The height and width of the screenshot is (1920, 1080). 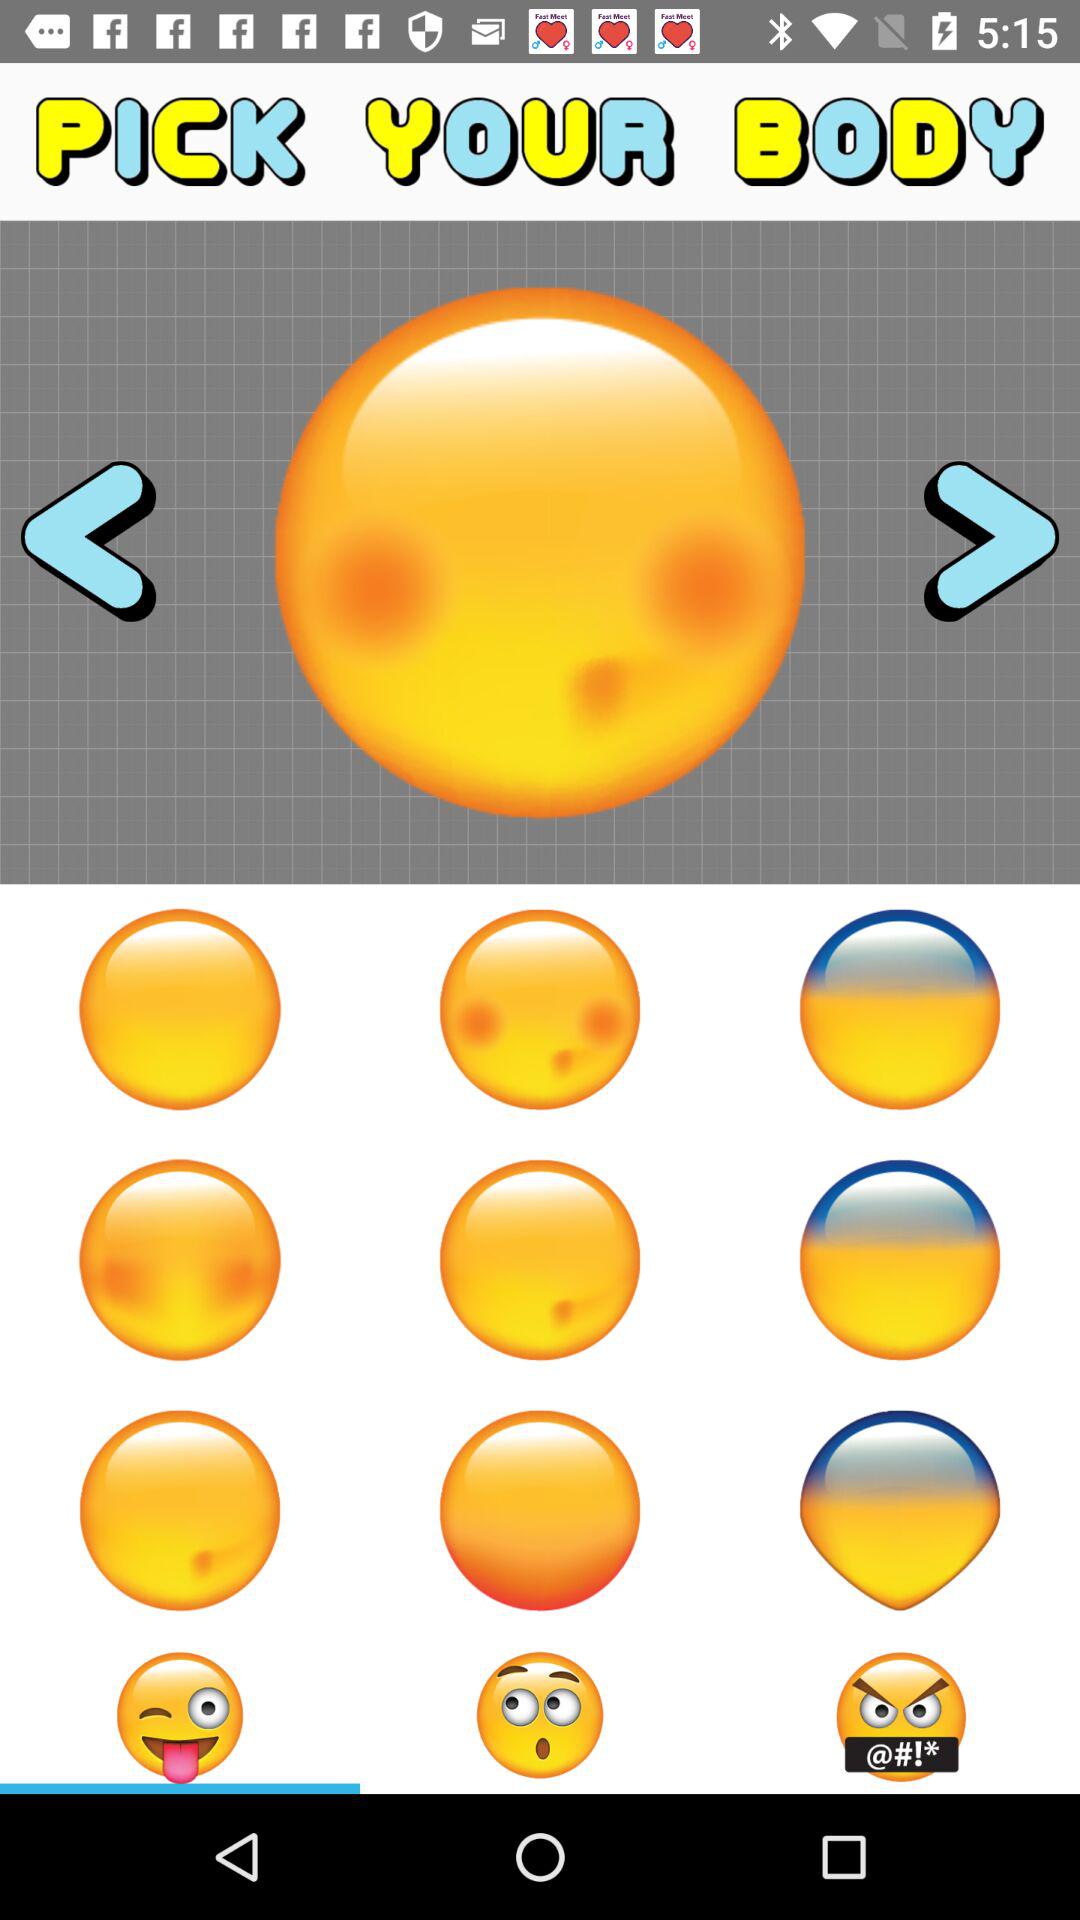 What do you see at coordinates (180, 1715) in the screenshot?
I see `insert emoticon` at bounding box center [180, 1715].